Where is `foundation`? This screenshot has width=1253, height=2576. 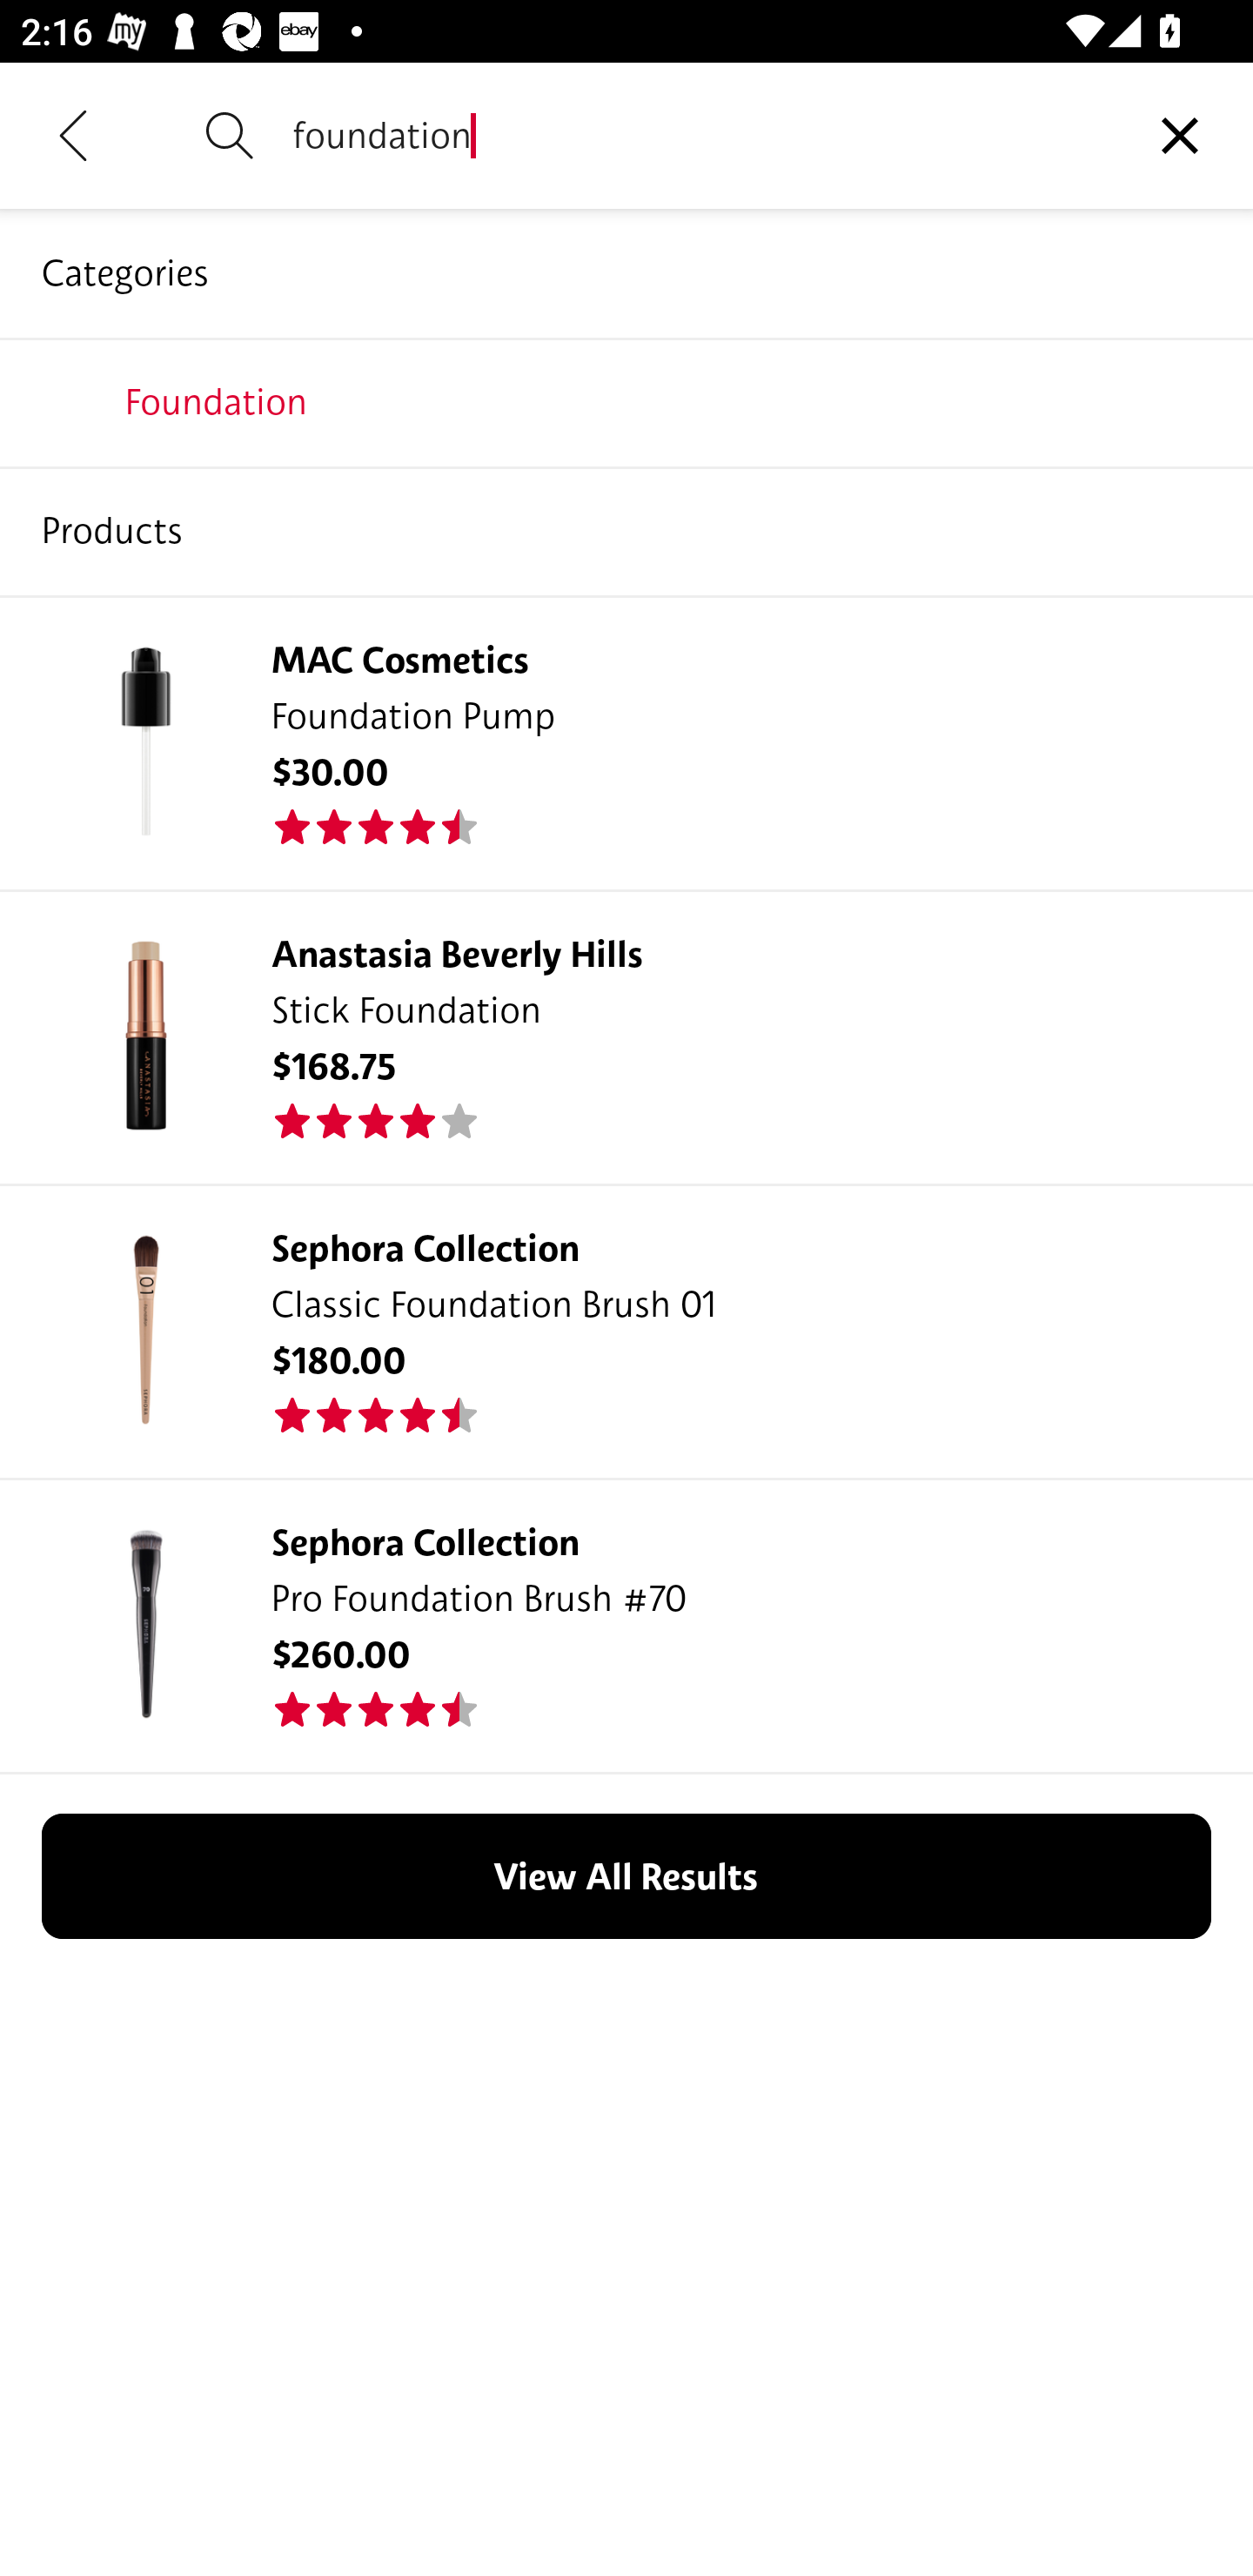 foundation is located at coordinates (700, 135).